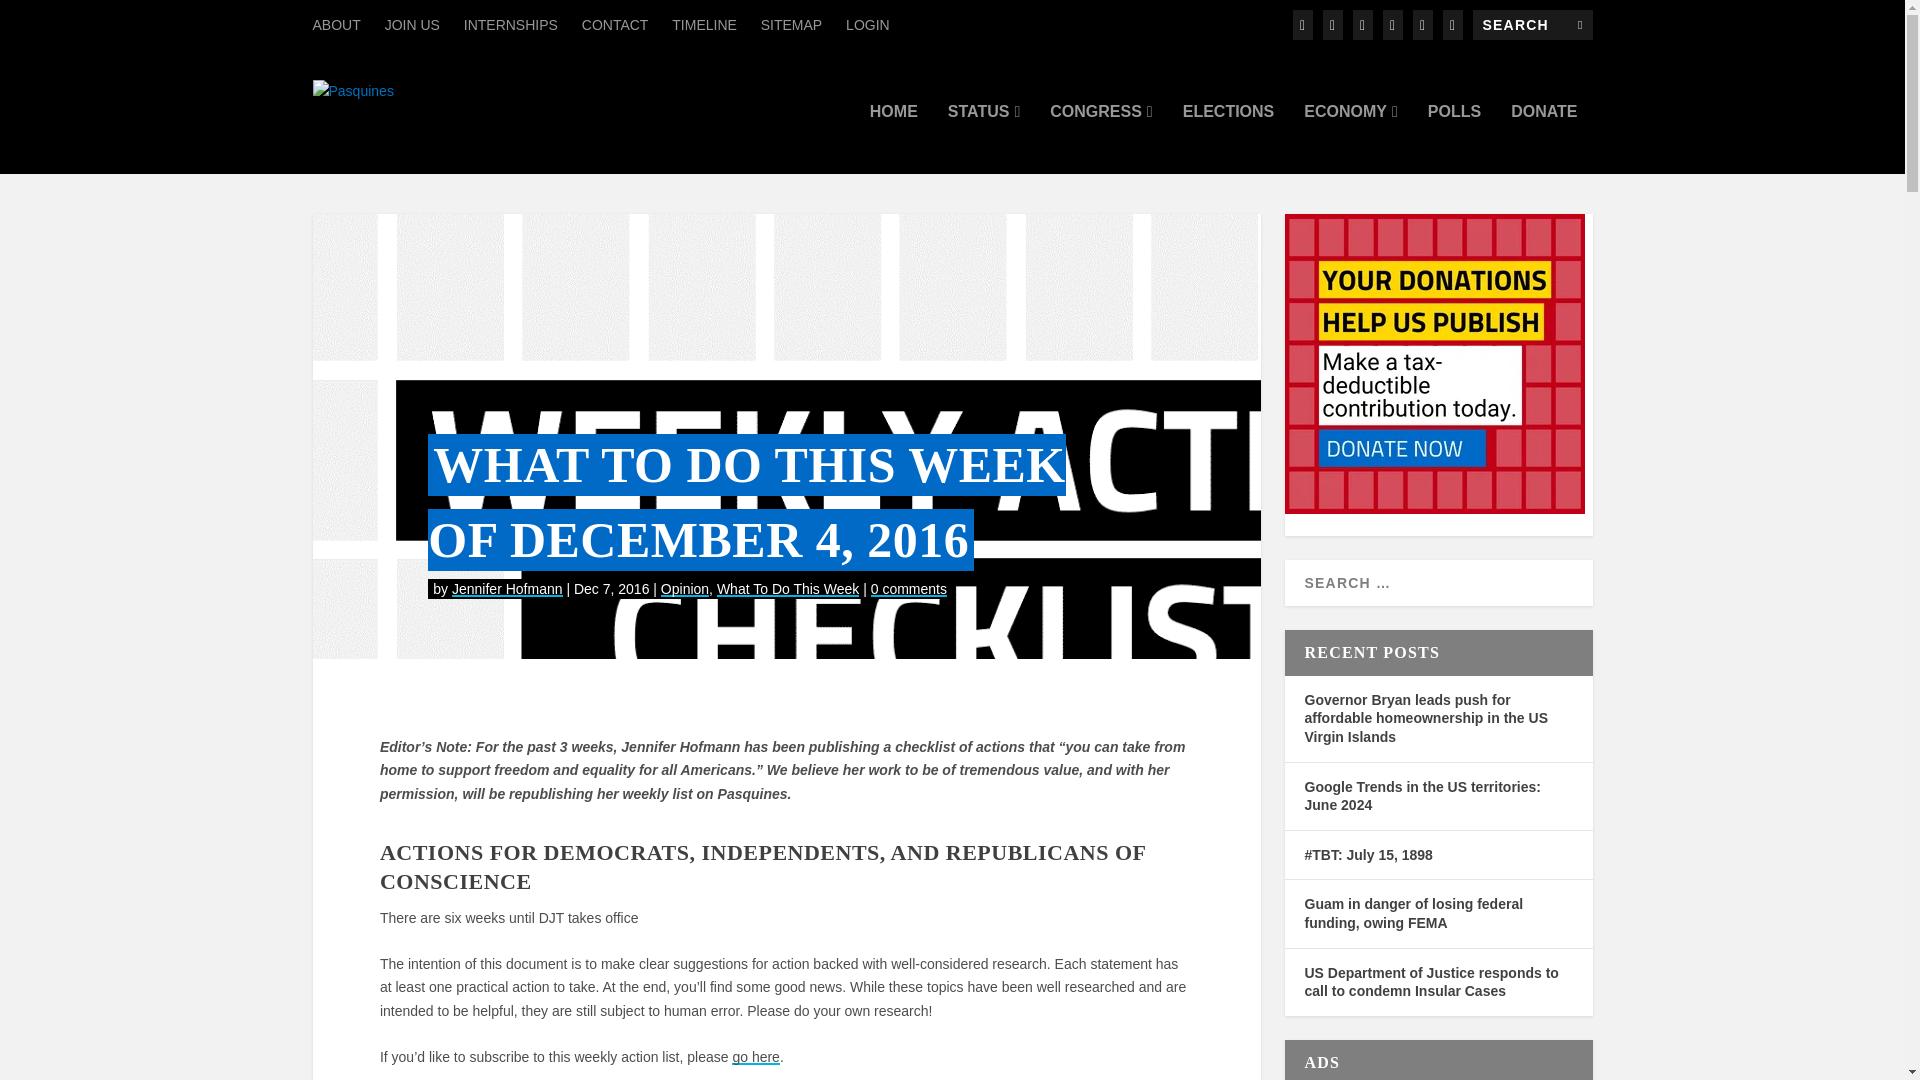 The height and width of the screenshot is (1080, 1920). I want to click on INTERNSHIPS, so click(511, 24).